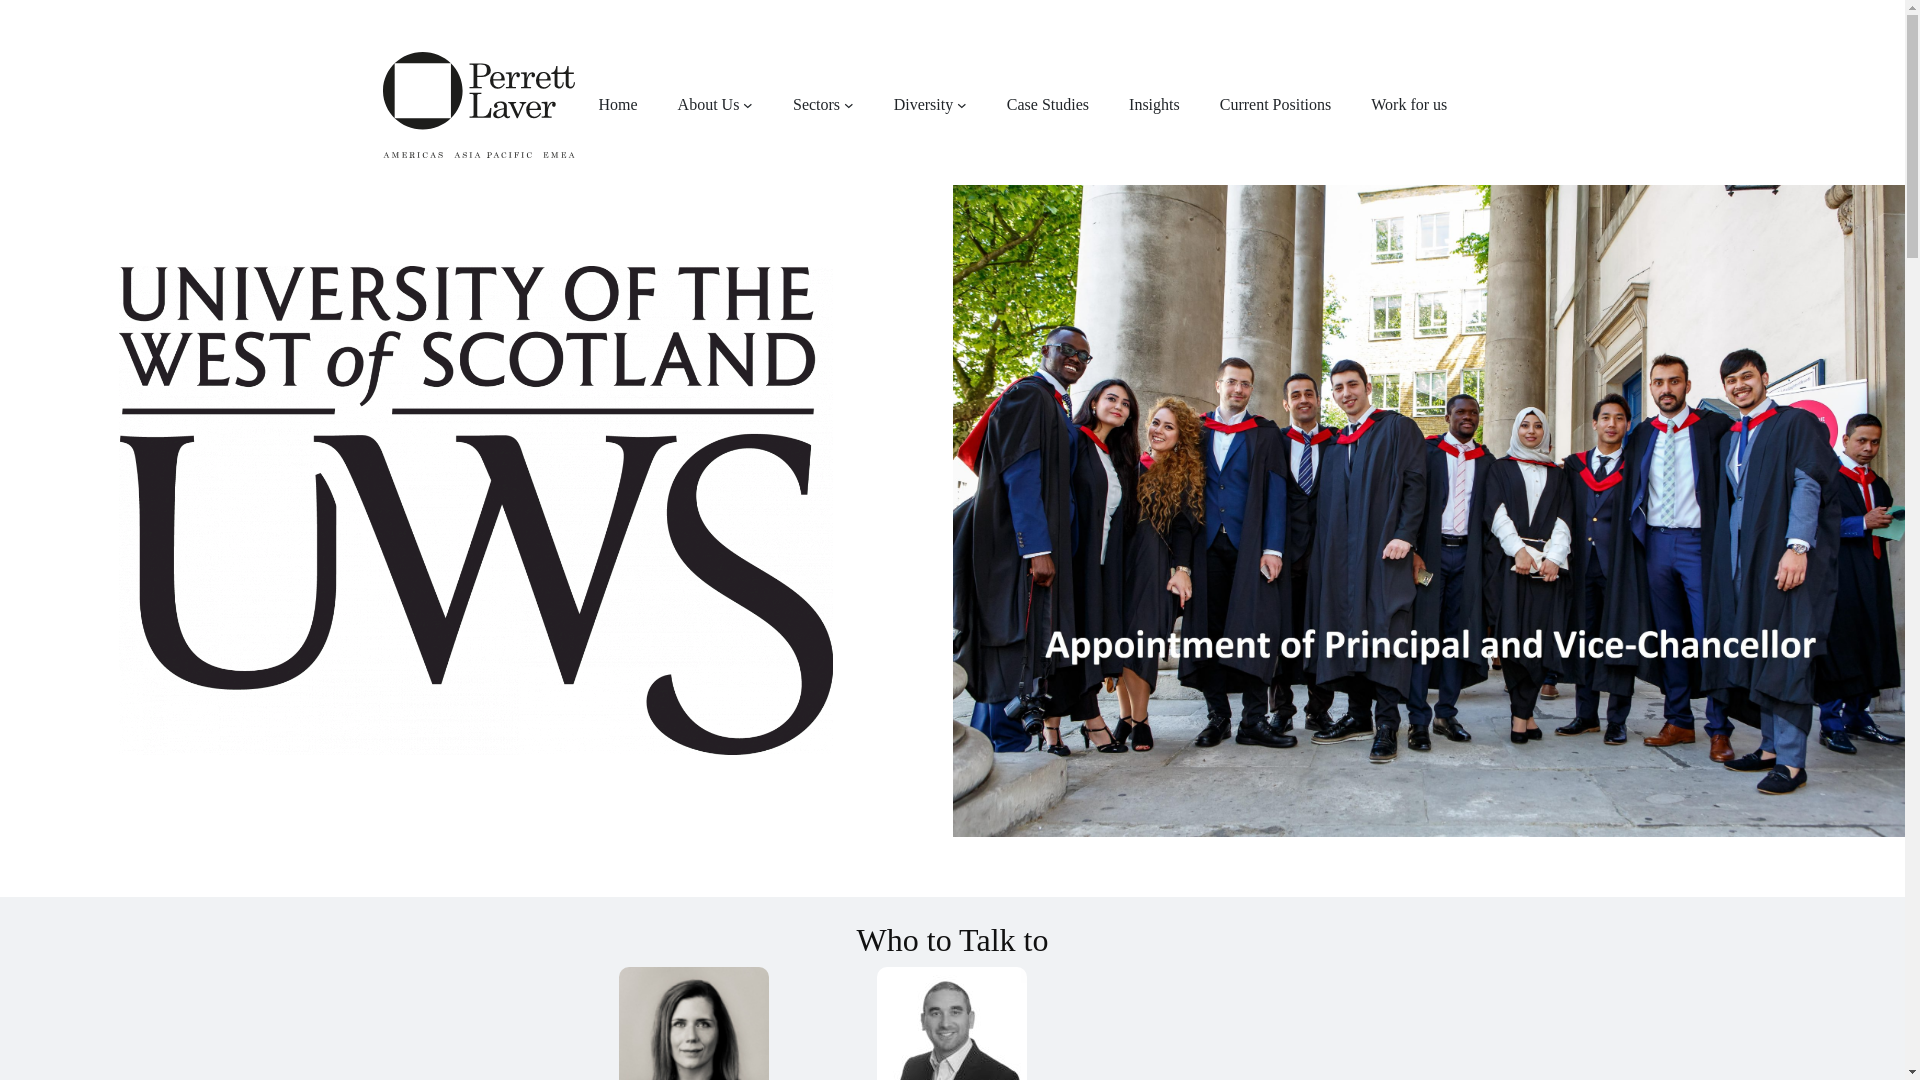  What do you see at coordinates (617, 104) in the screenshot?
I see `Home` at bounding box center [617, 104].